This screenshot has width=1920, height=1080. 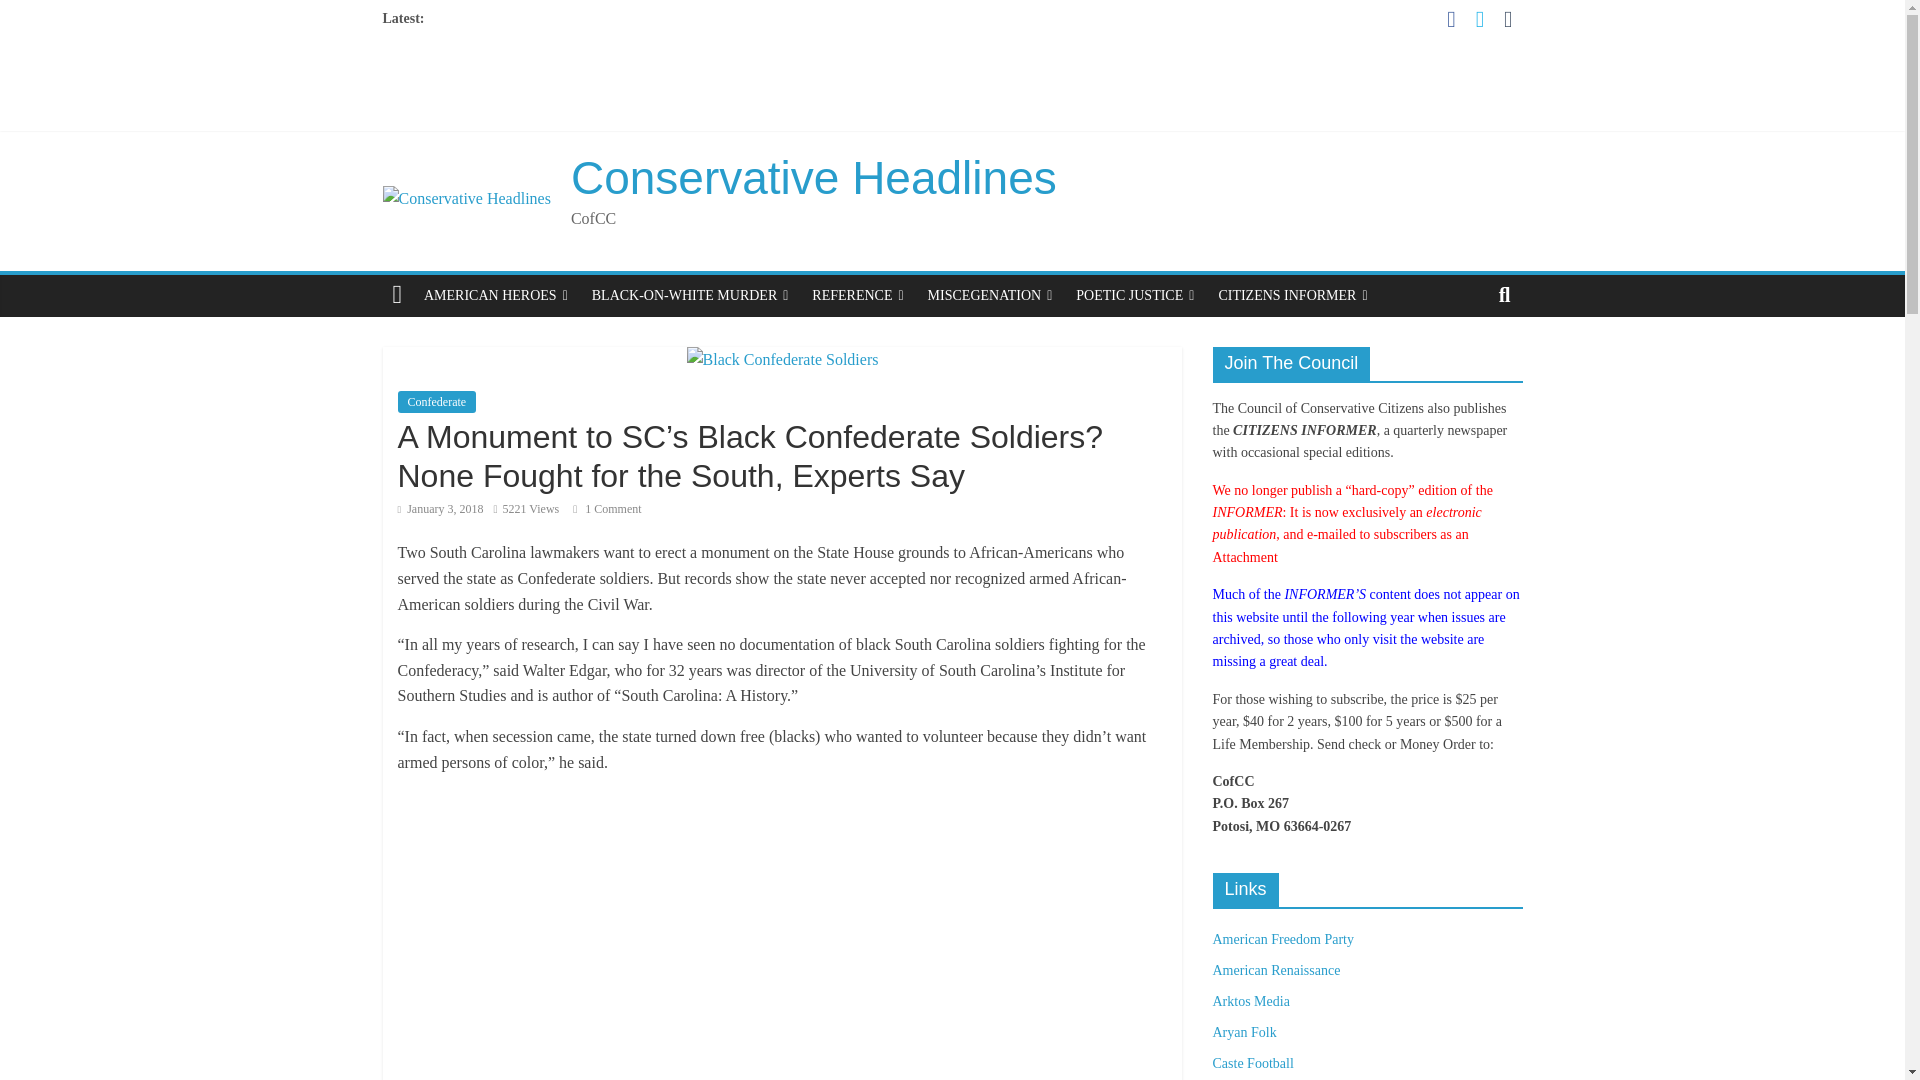 I want to click on A political party for European Americans, so click(x=1282, y=940).